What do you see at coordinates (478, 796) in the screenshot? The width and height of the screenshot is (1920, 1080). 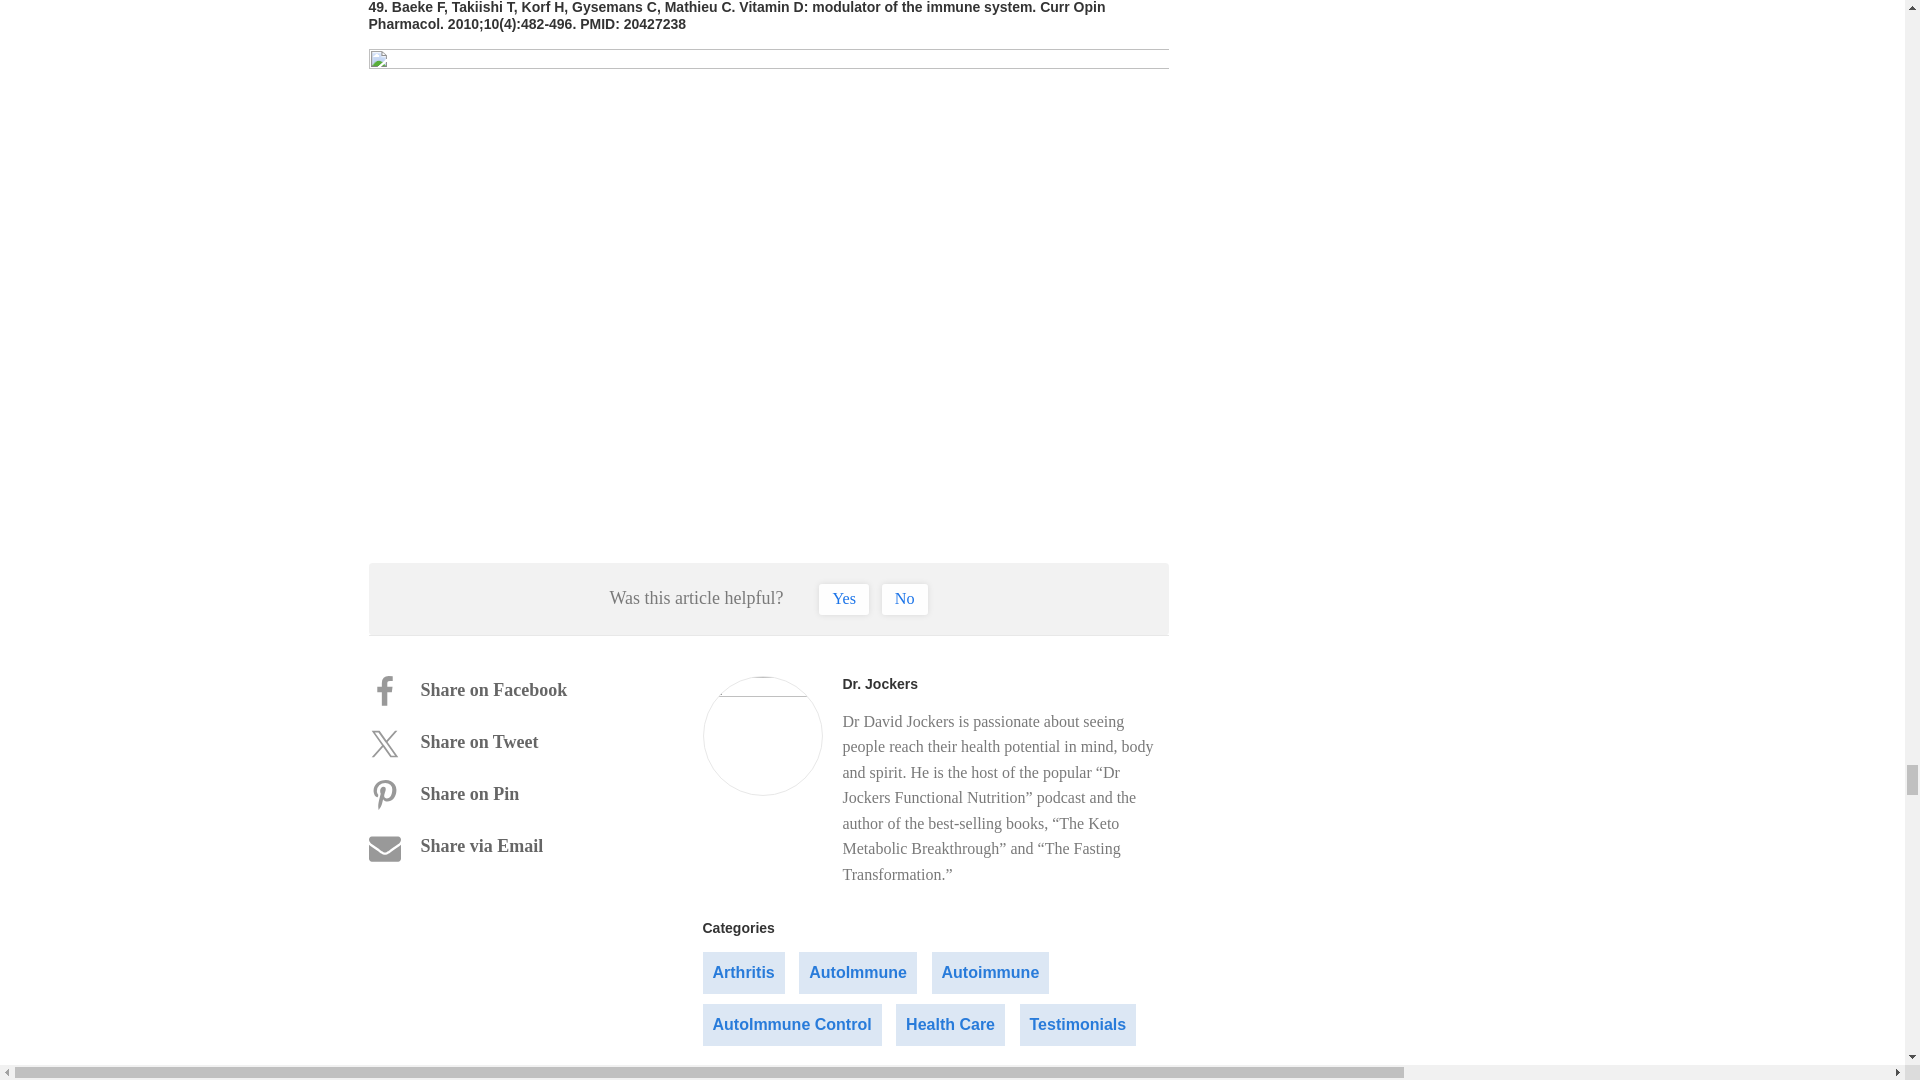 I see `Share on Pinterest` at bounding box center [478, 796].